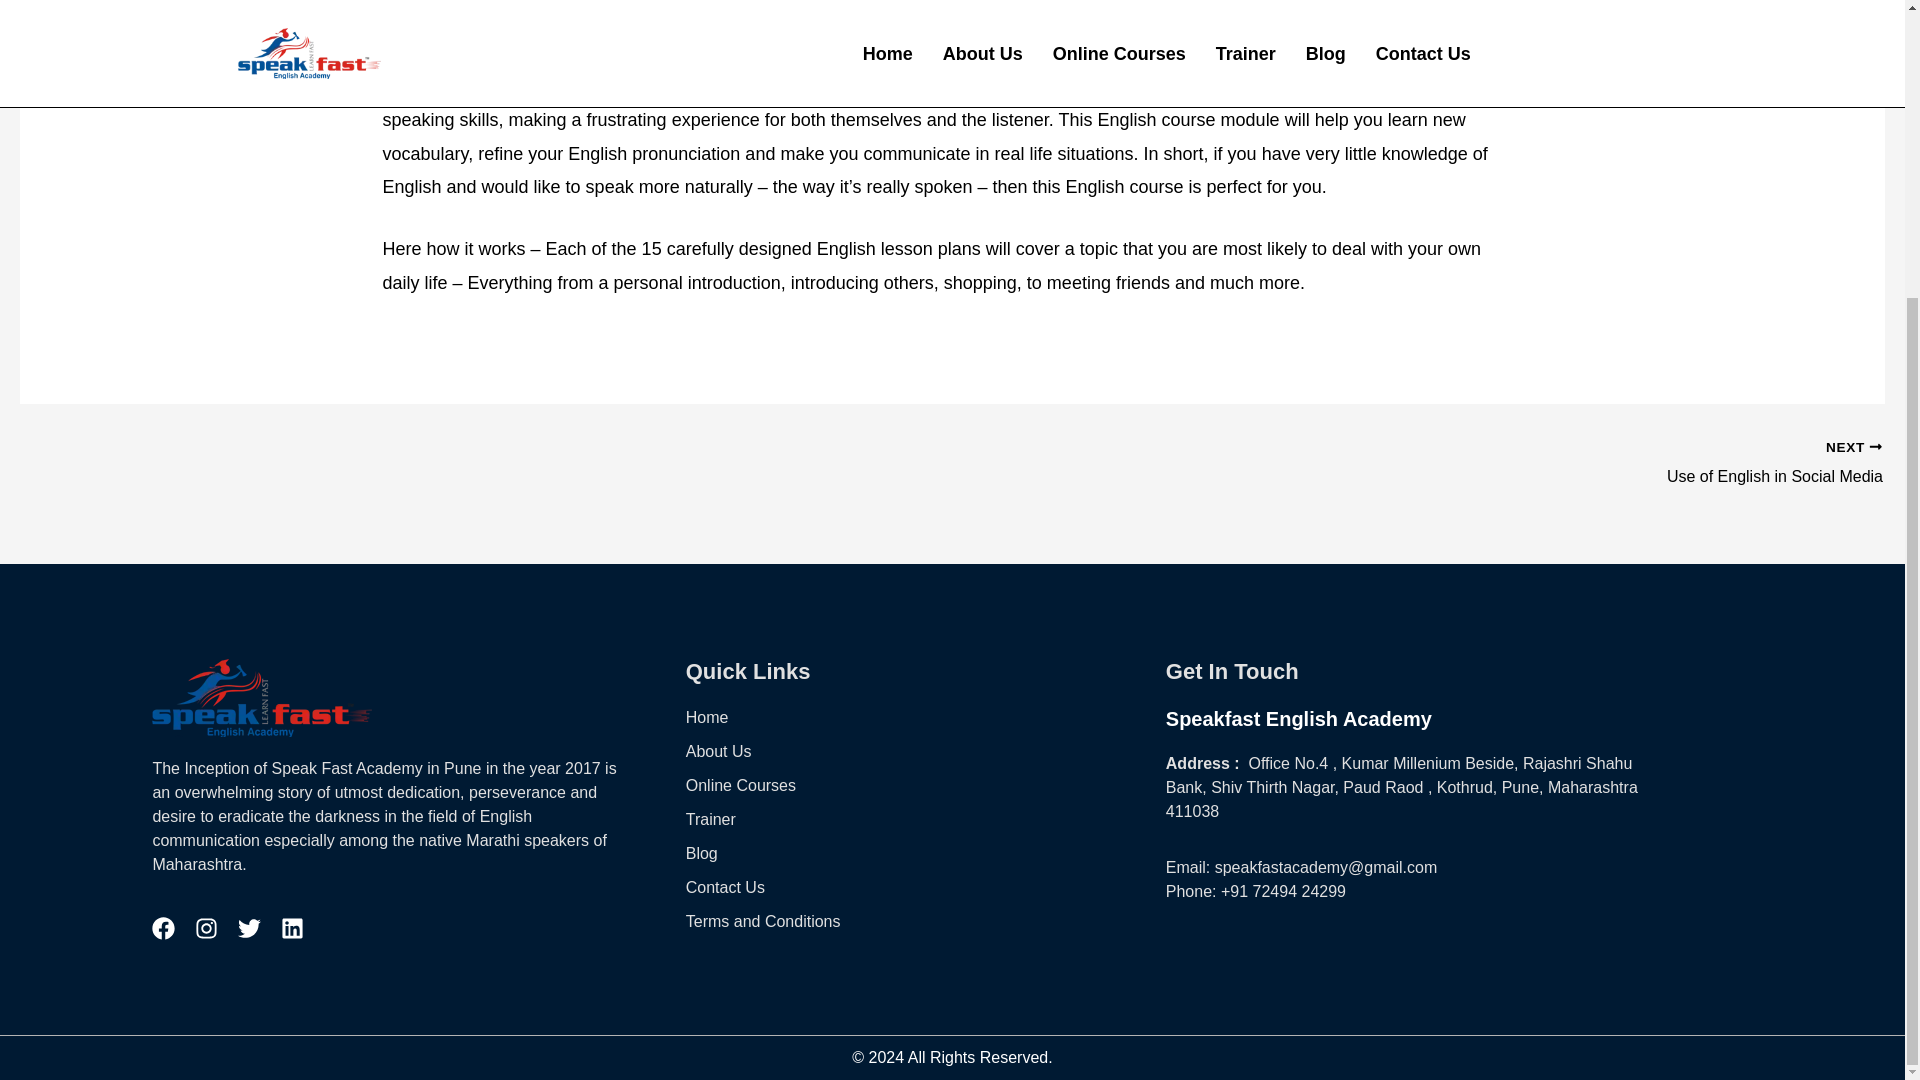 Image resolution: width=1920 pixels, height=1080 pixels. Describe the element at coordinates (1416, 464) in the screenshot. I see `Contact Us` at that location.